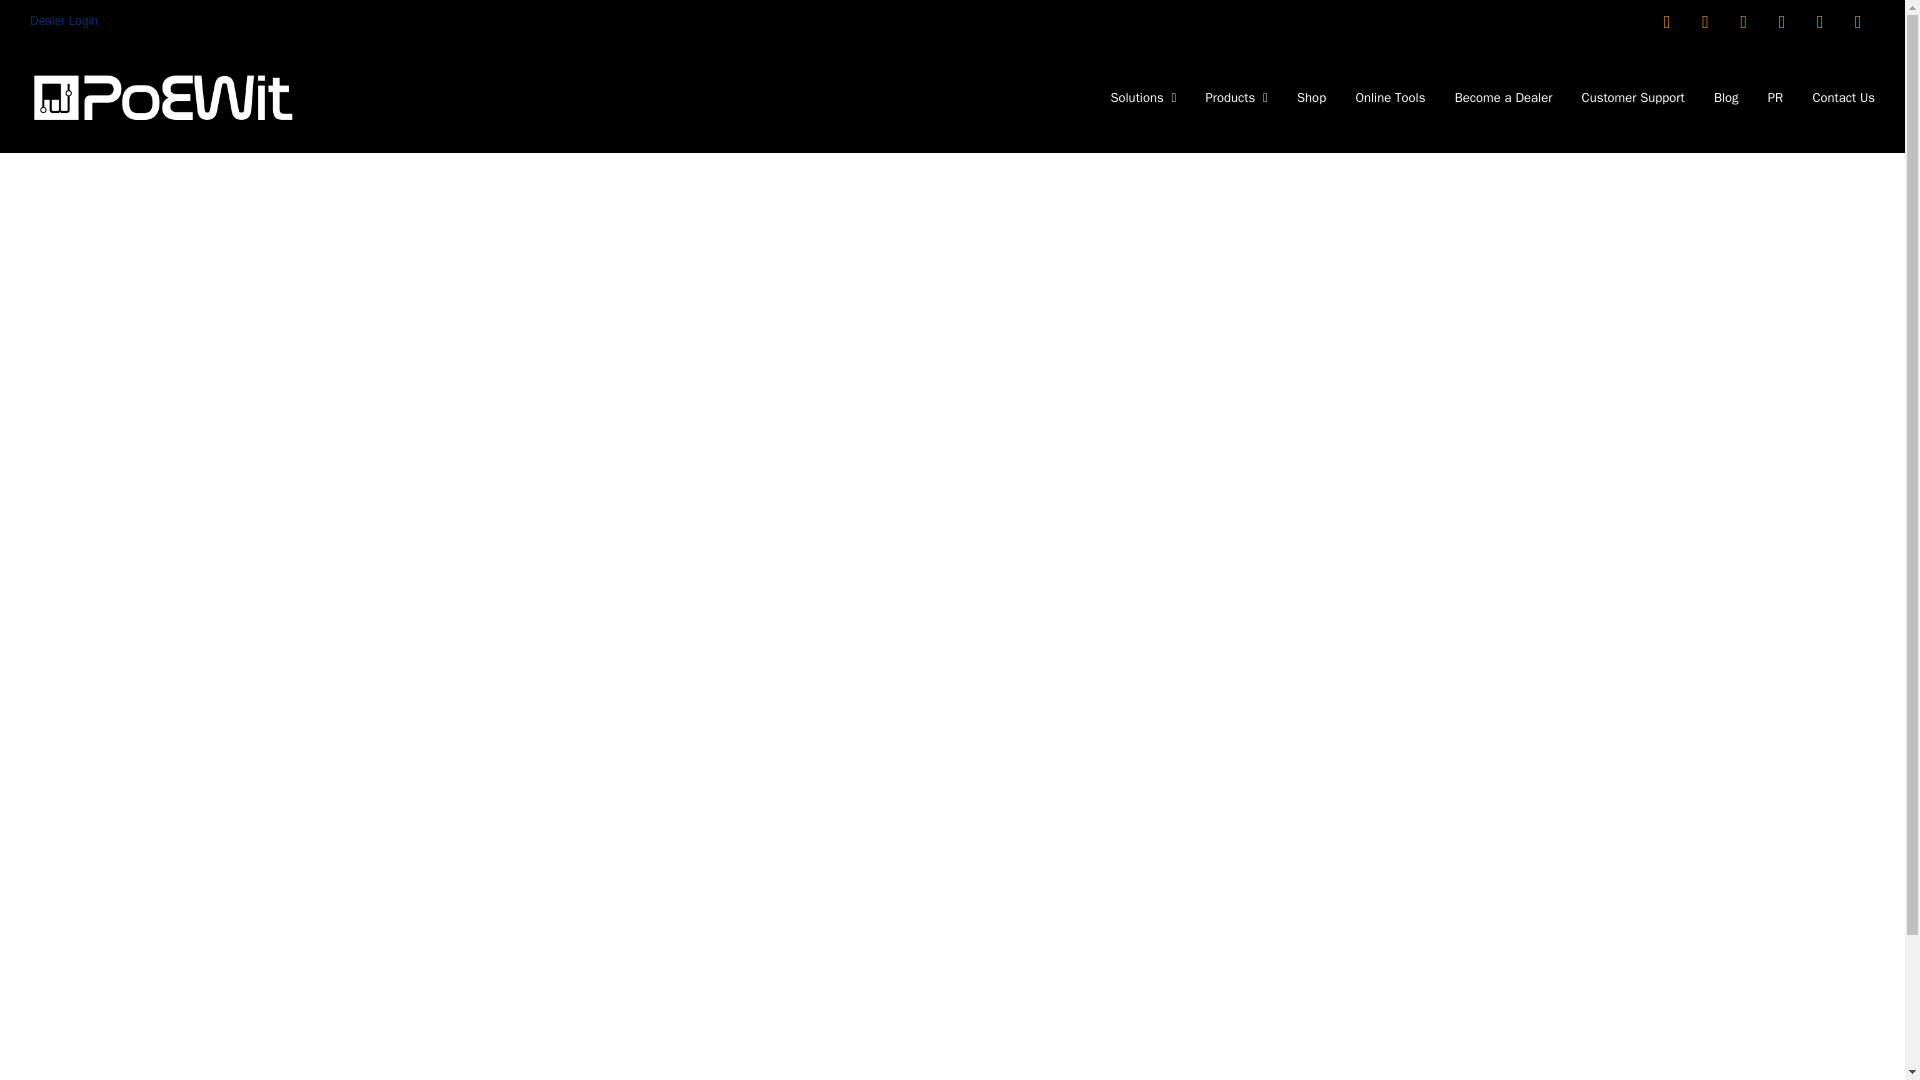 The height and width of the screenshot is (1080, 1920). What do you see at coordinates (1634, 98) in the screenshot?
I see `Customer Support` at bounding box center [1634, 98].